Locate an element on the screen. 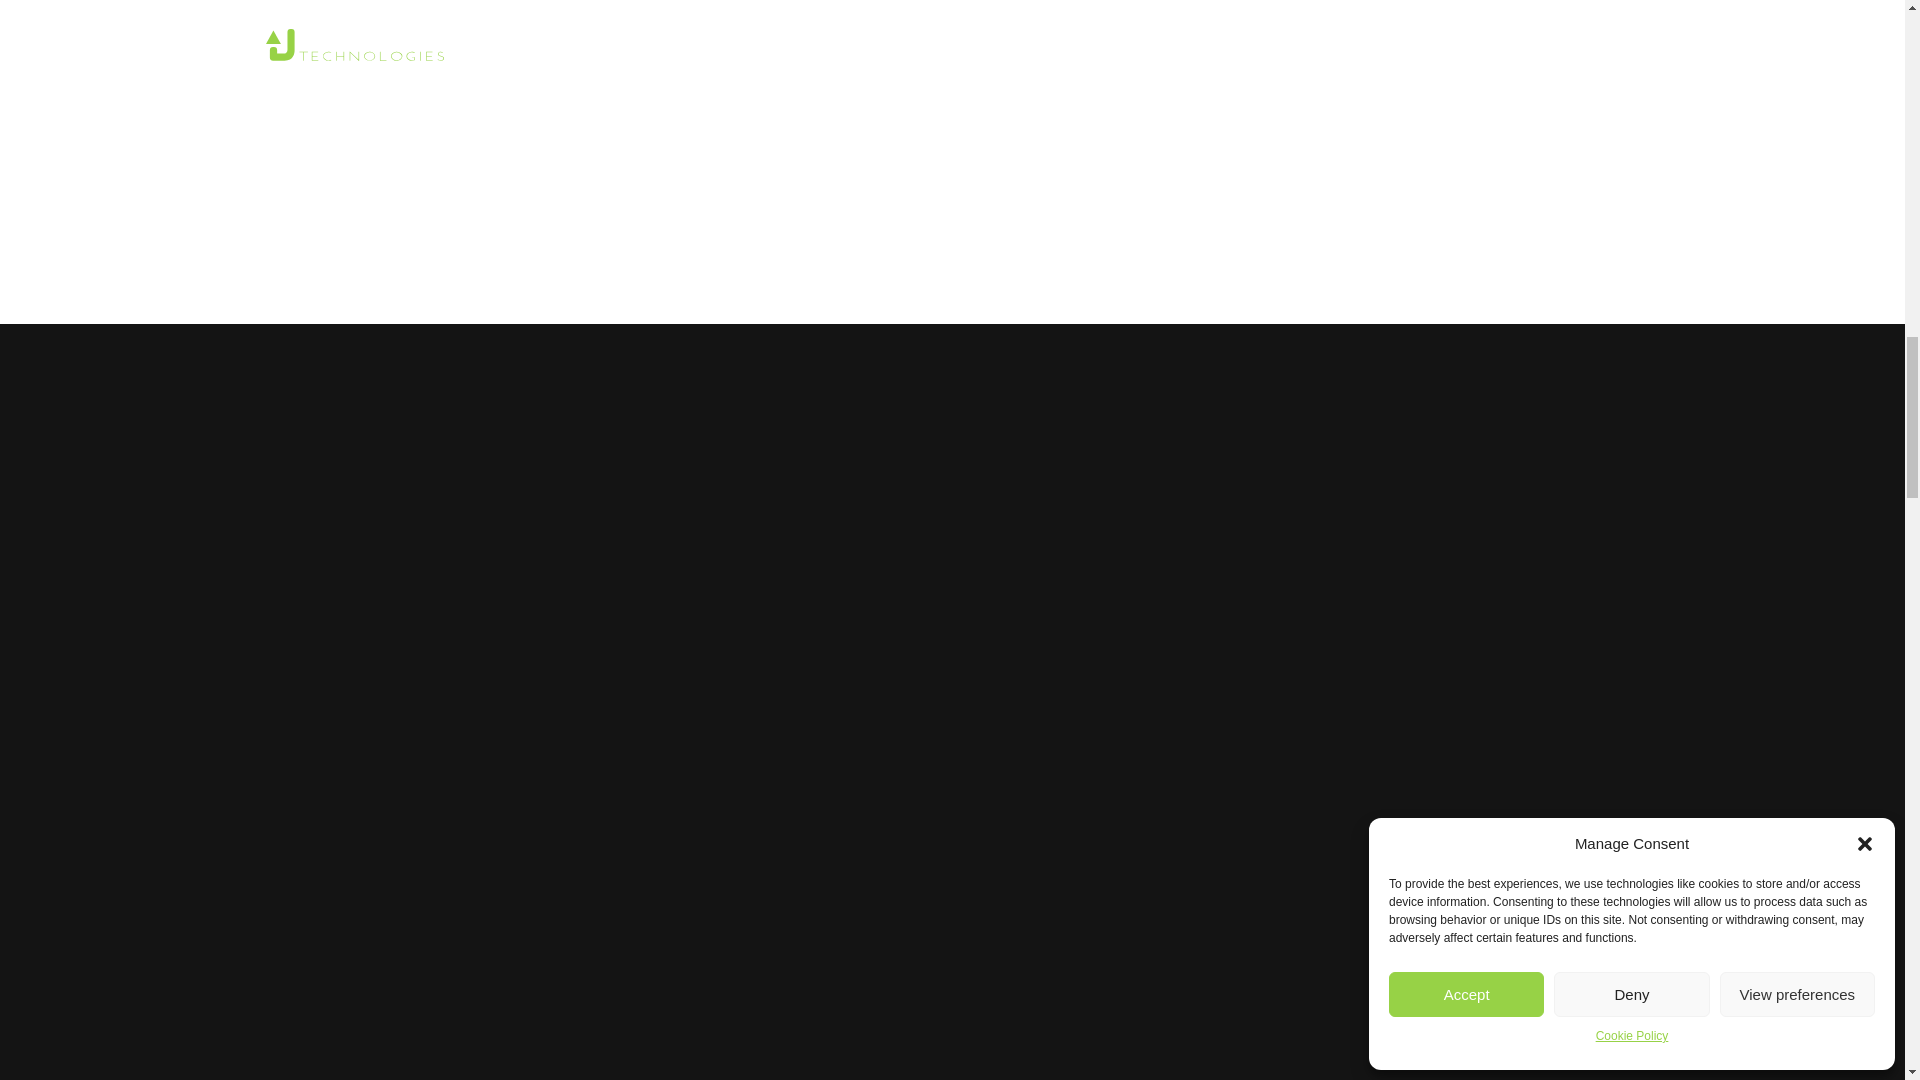  Urban search and rescue is located at coordinates (422, 946).